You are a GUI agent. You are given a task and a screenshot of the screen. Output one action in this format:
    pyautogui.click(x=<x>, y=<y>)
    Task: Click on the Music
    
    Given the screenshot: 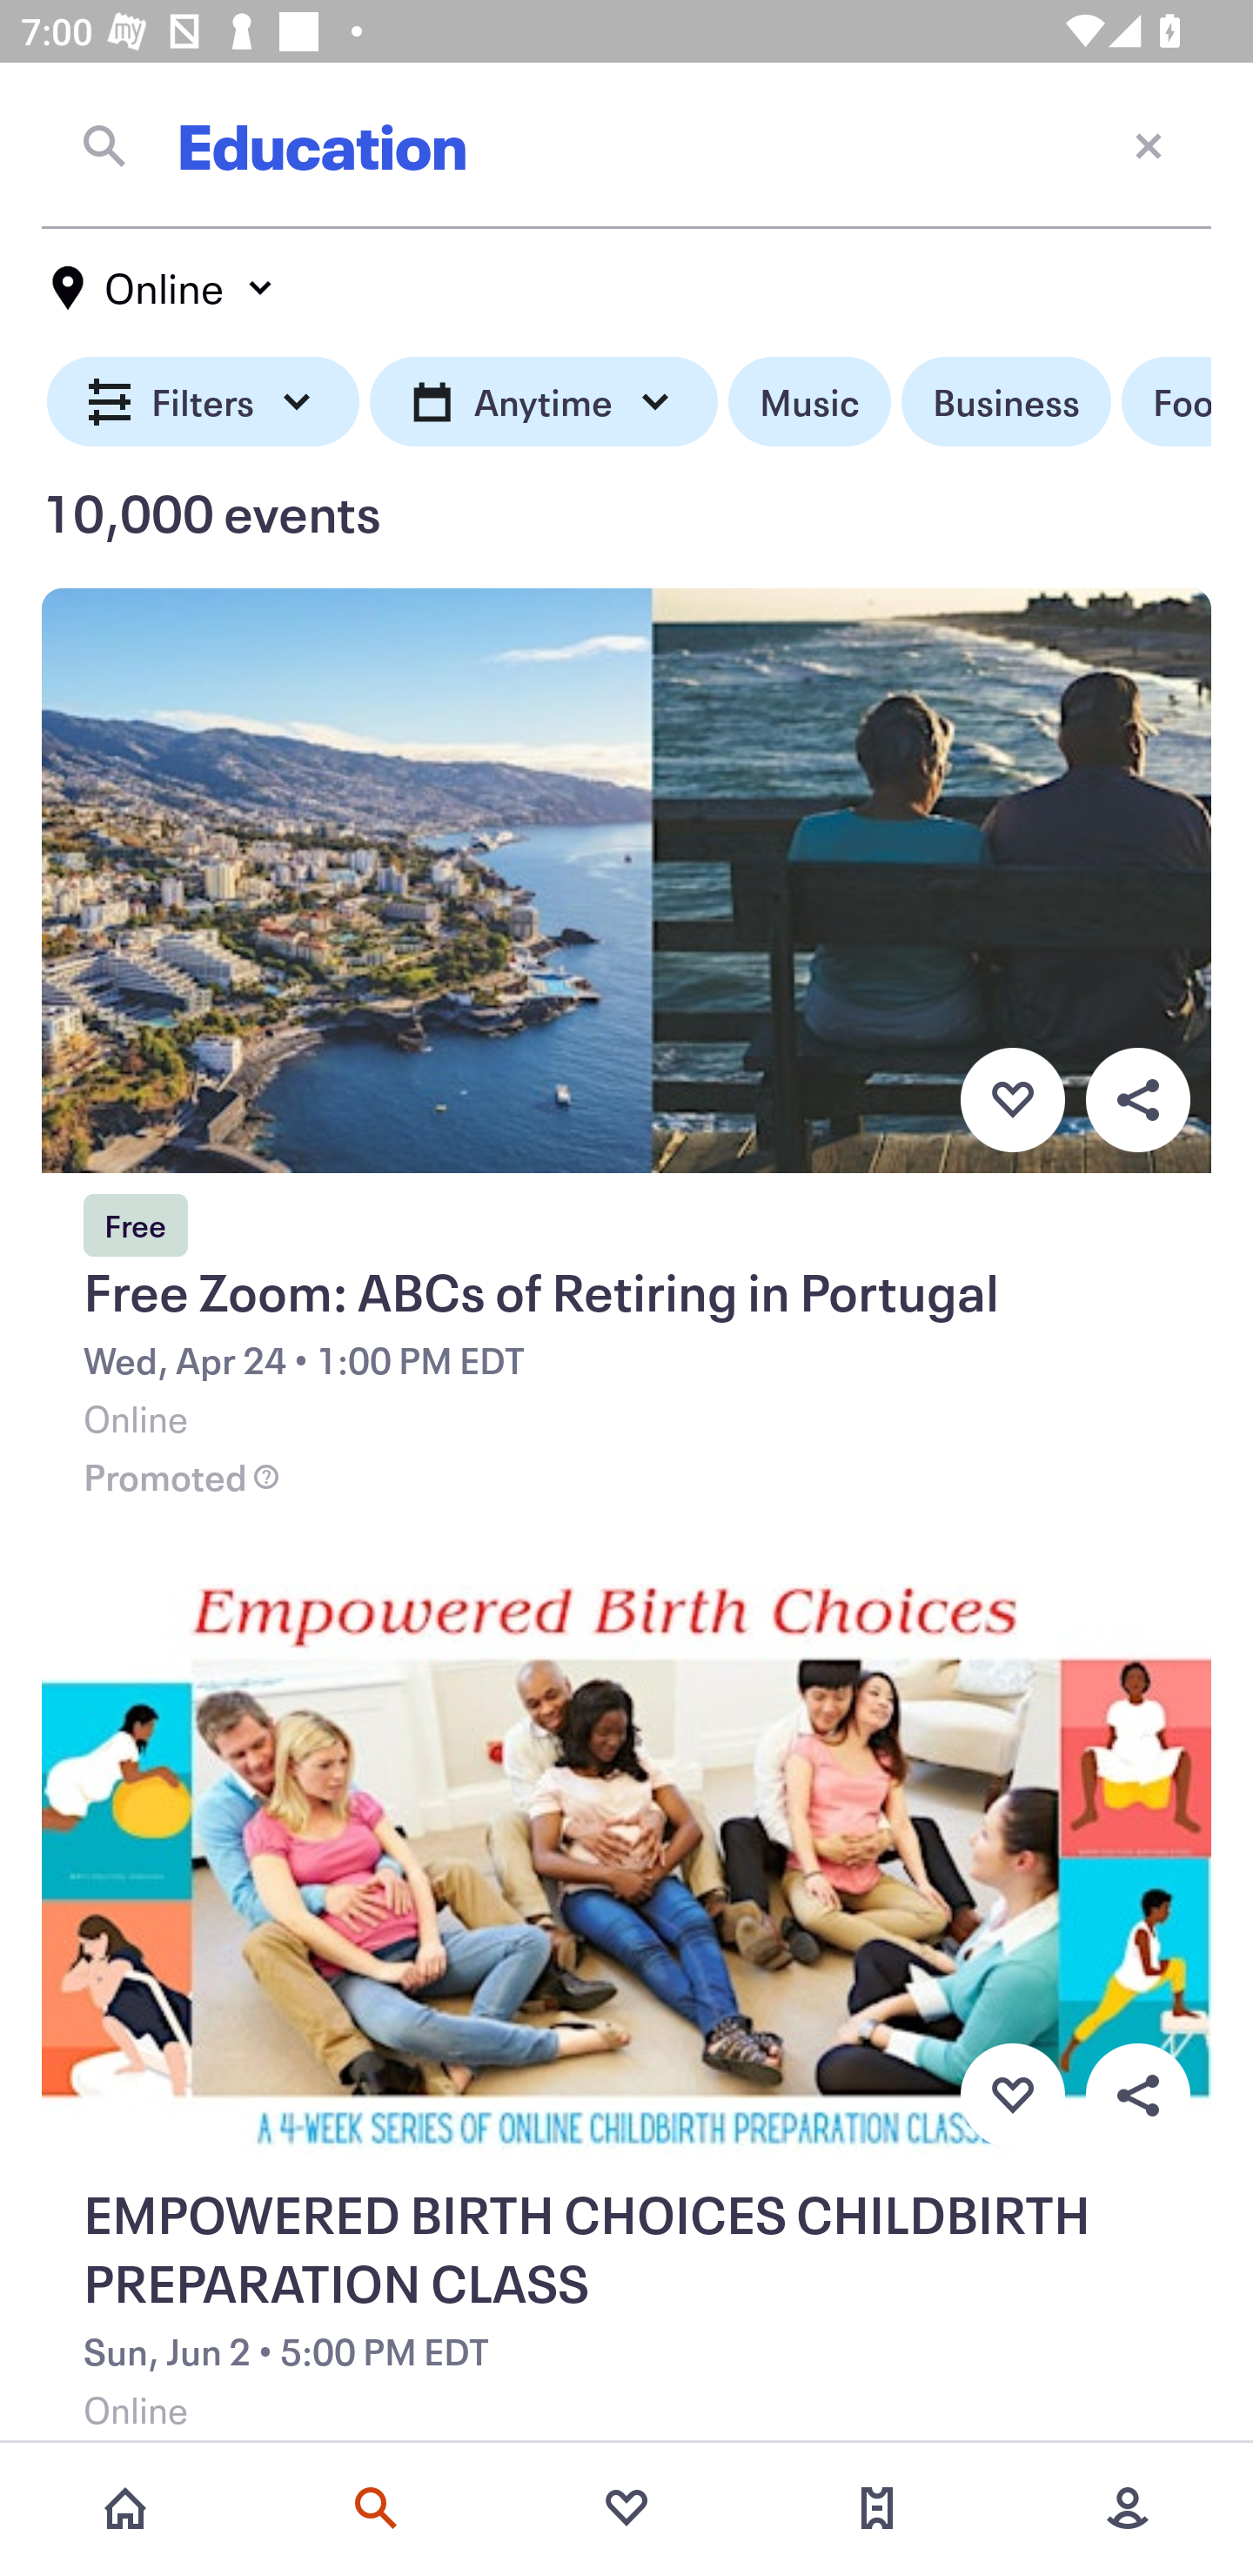 What is the action you would take?
    pyautogui.click(x=809, y=402)
    